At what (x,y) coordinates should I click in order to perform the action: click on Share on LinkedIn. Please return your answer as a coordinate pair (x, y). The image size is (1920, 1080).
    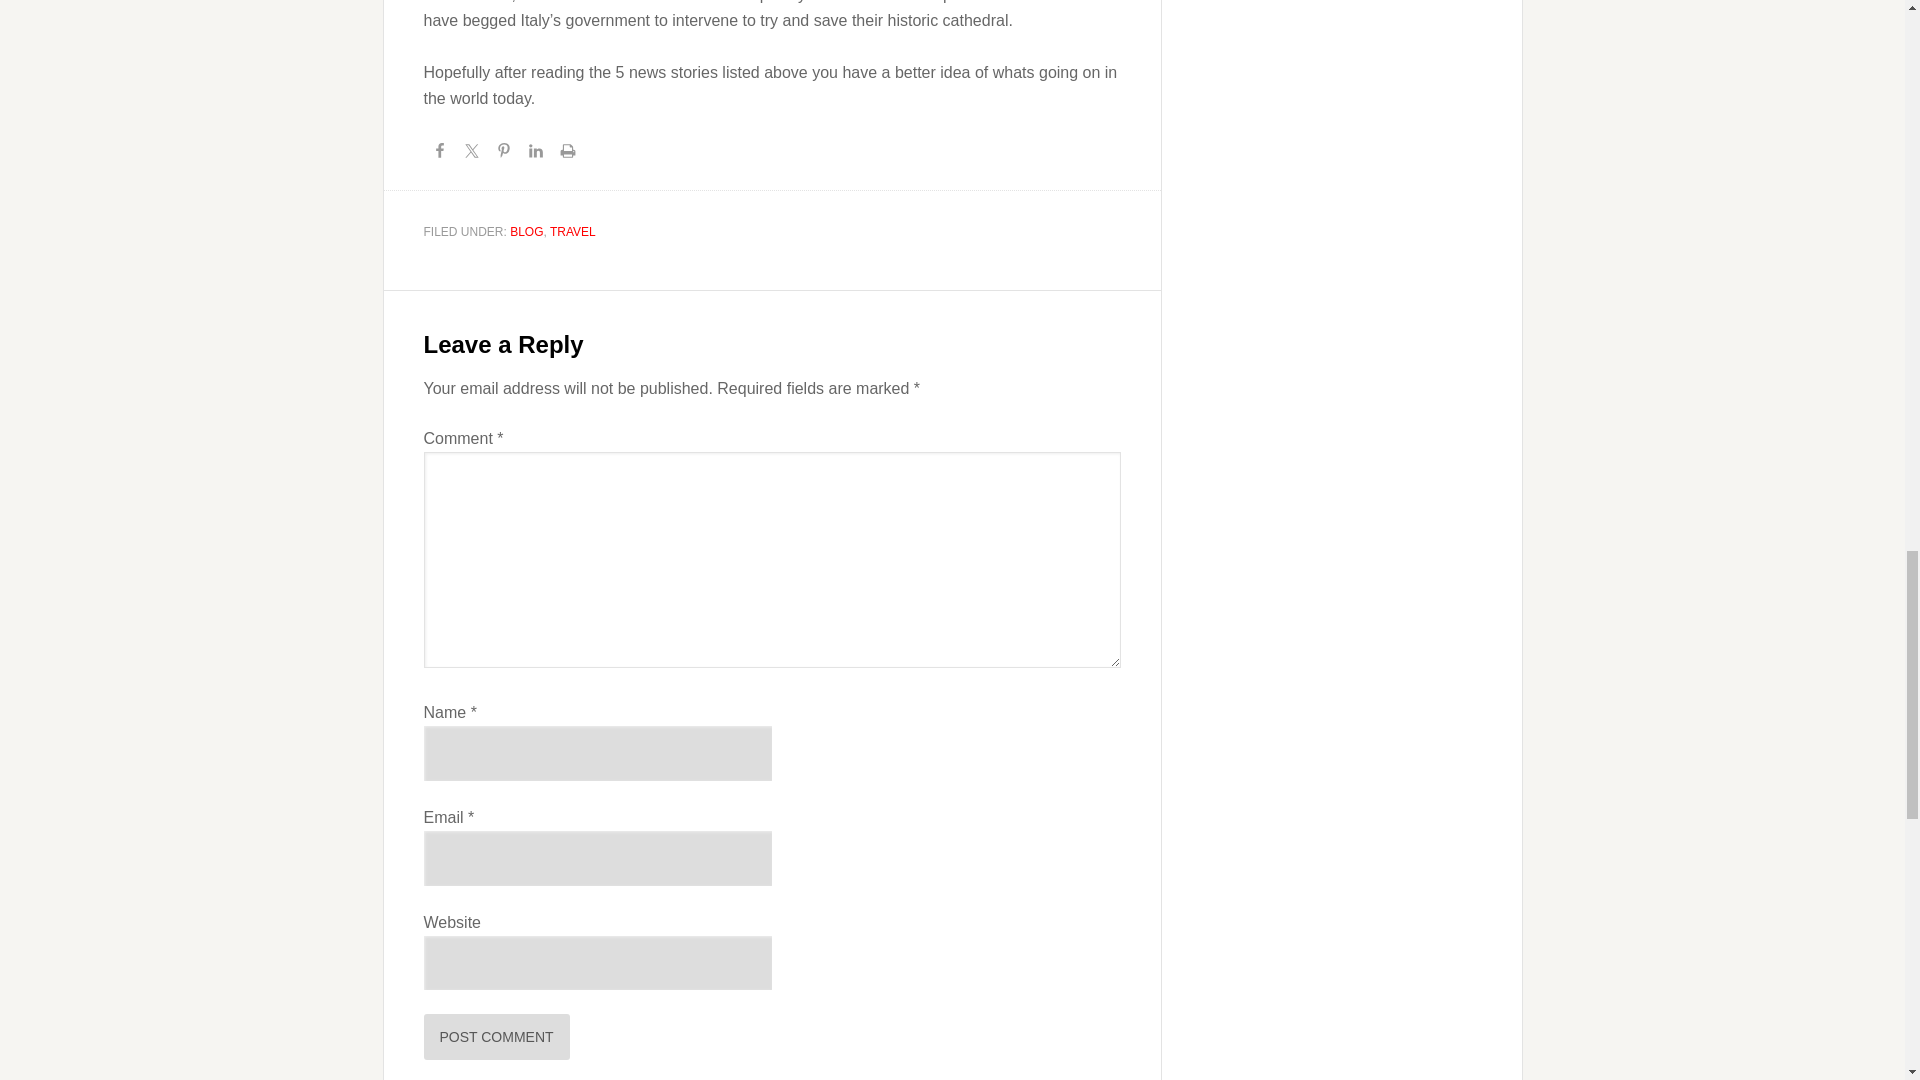
    Looking at the image, I should click on (536, 154).